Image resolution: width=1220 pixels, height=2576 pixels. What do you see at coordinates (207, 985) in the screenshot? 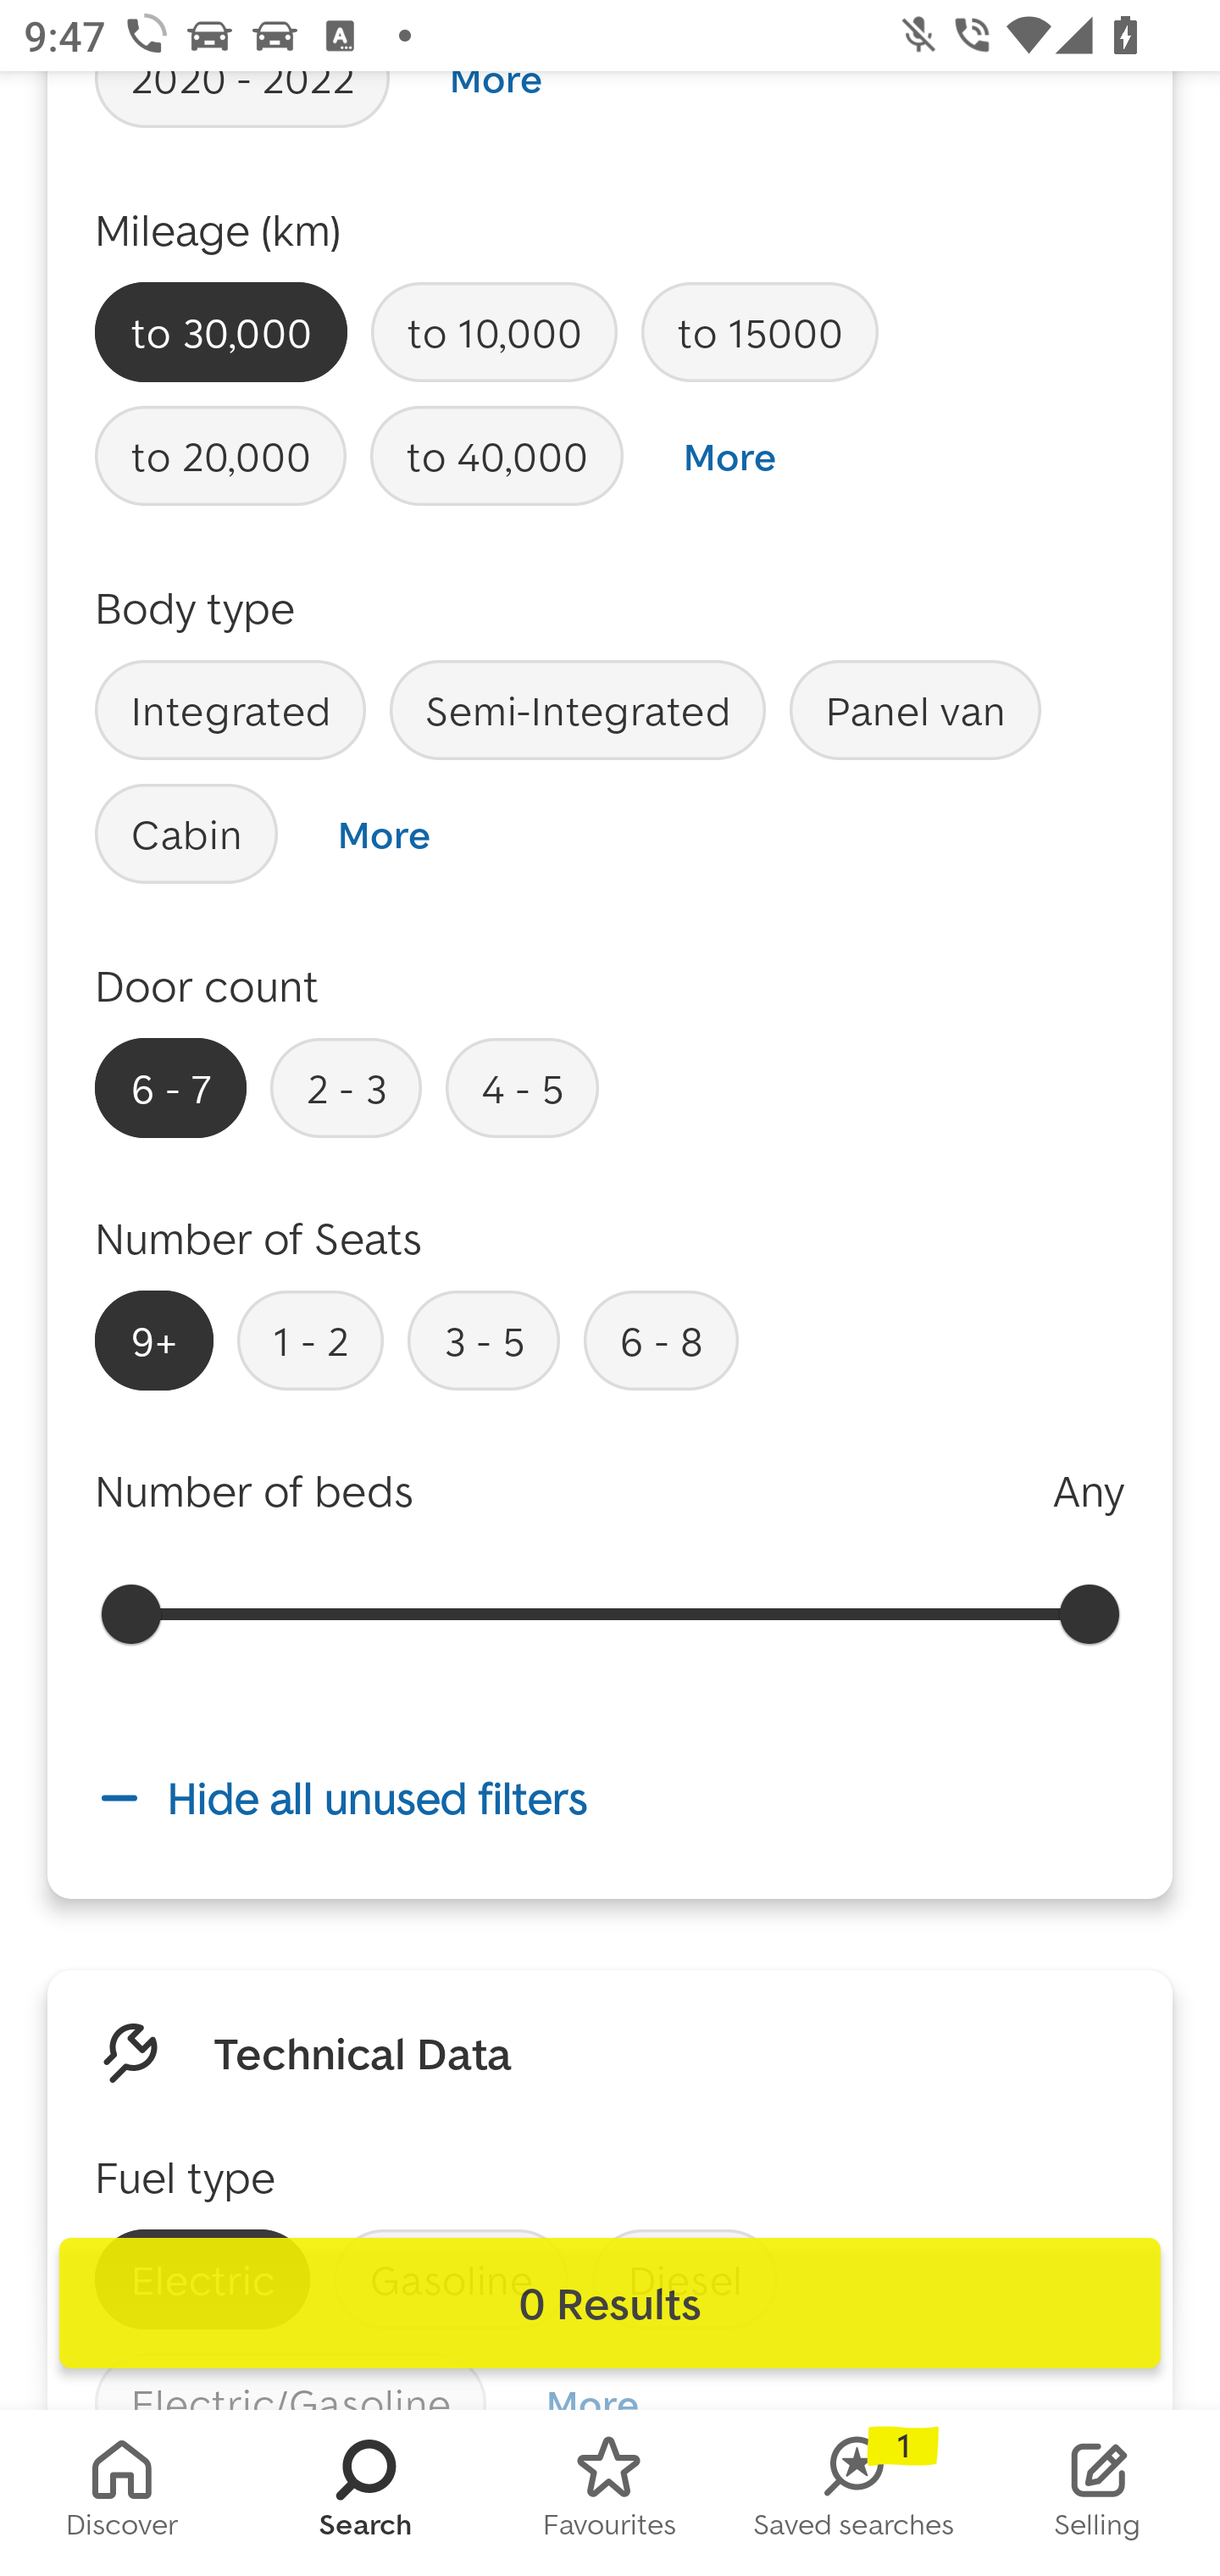
I see `Door count` at bounding box center [207, 985].